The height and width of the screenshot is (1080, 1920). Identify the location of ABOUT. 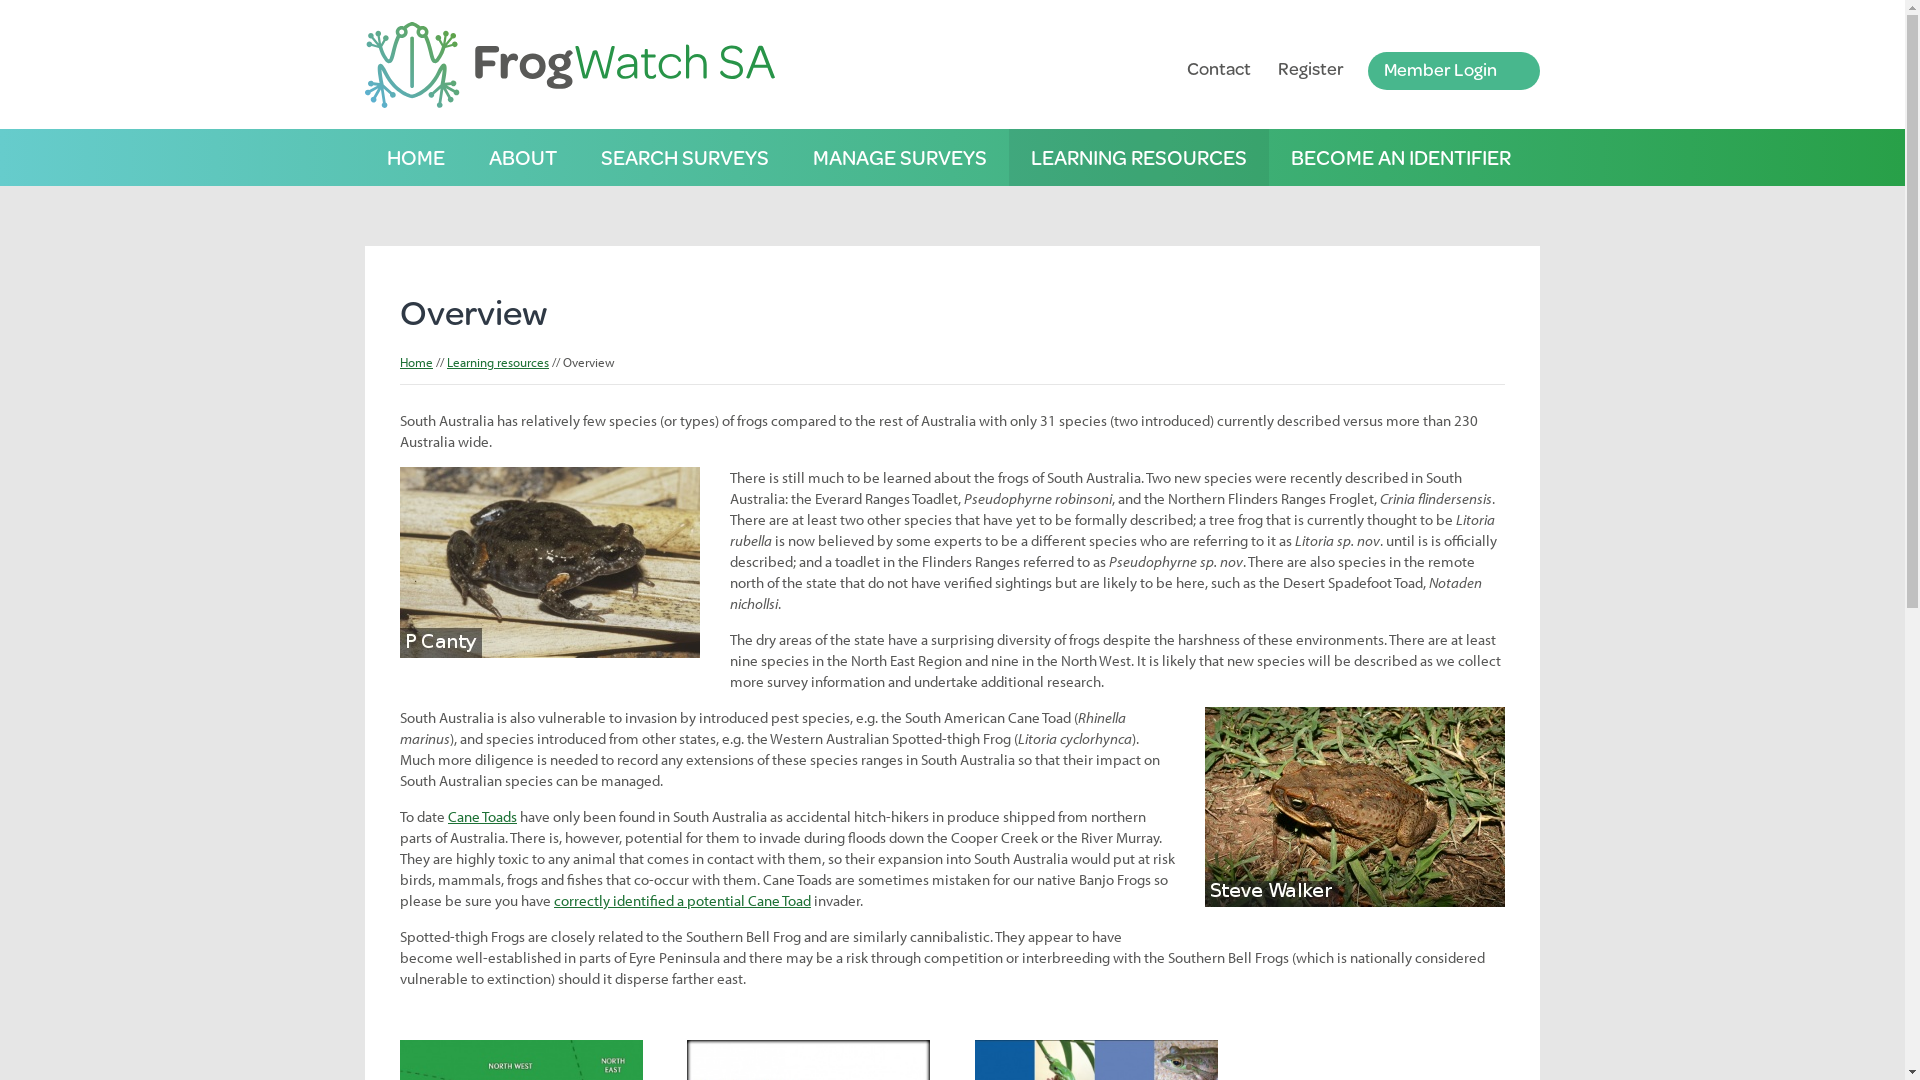
(523, 158).